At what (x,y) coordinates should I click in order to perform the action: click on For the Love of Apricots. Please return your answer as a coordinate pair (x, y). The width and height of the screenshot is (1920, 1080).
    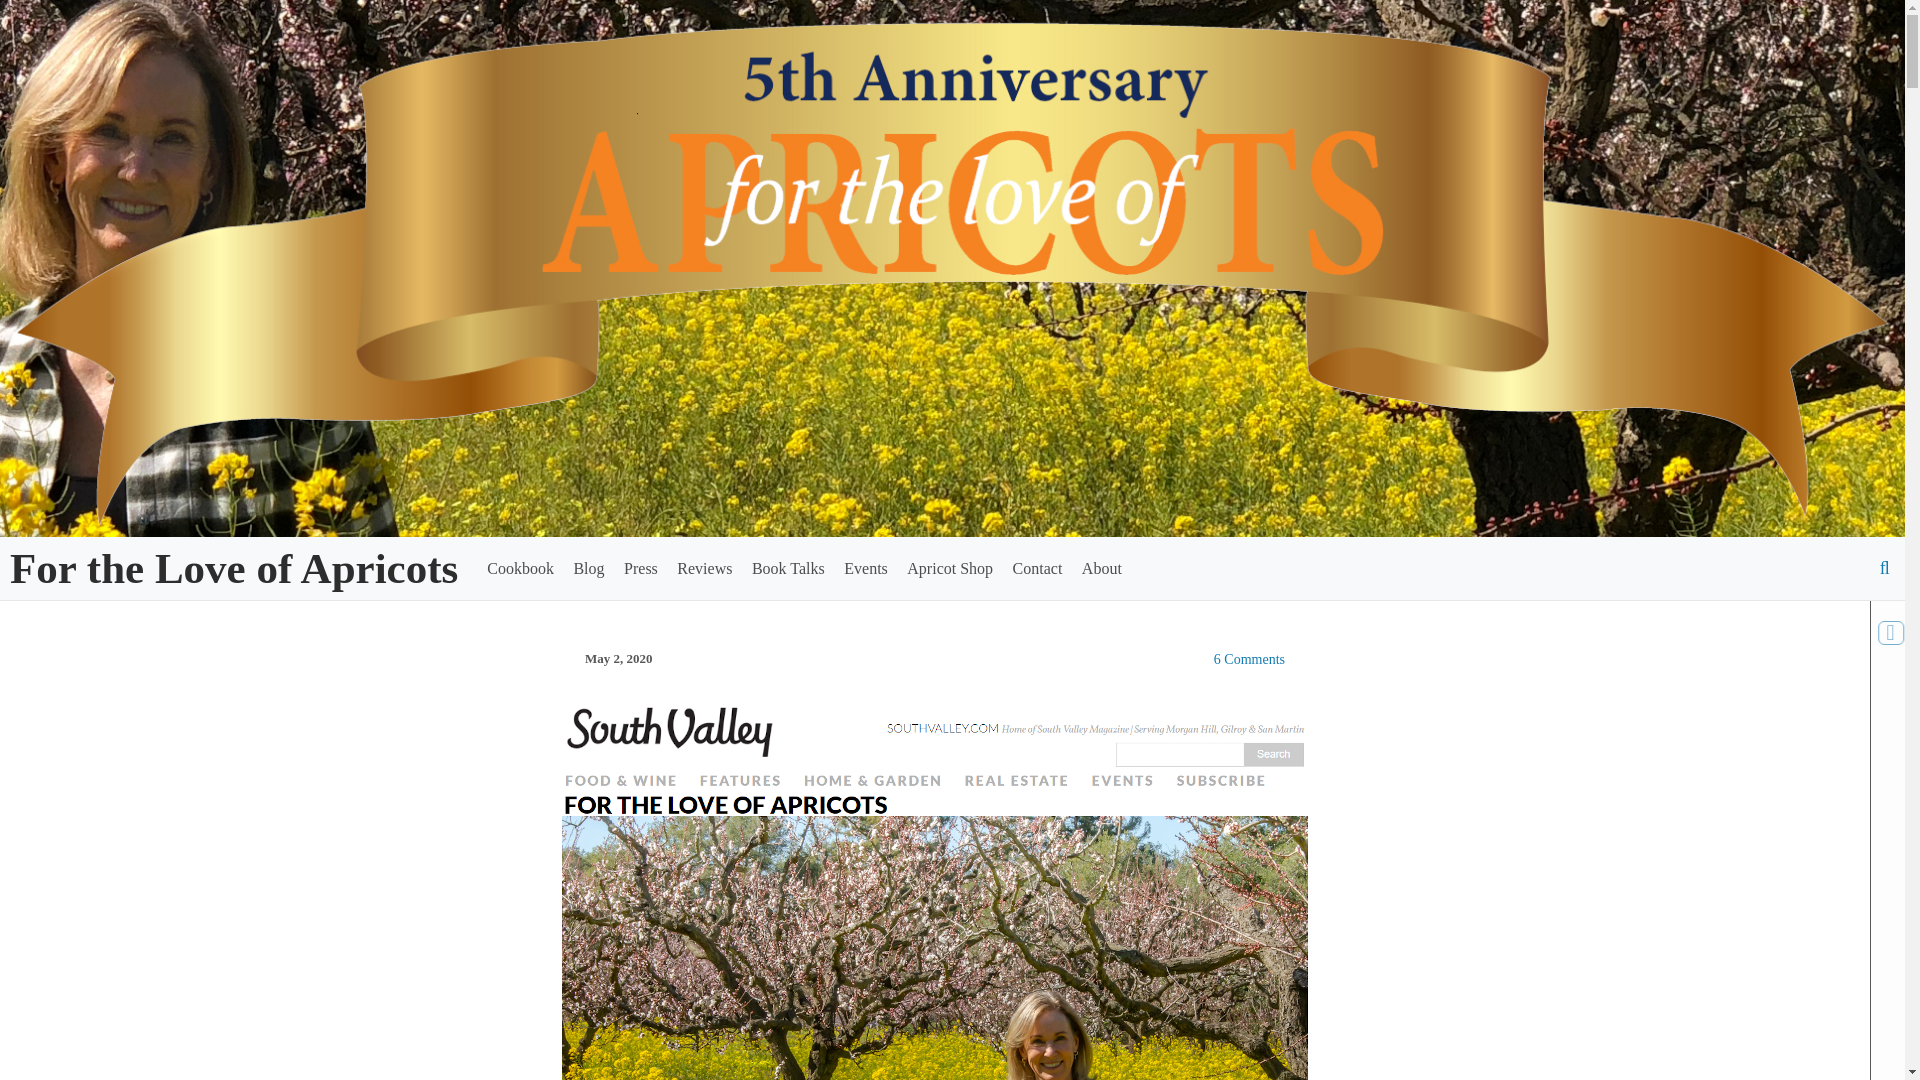
    Looking at the image, I should click on (234, 568).